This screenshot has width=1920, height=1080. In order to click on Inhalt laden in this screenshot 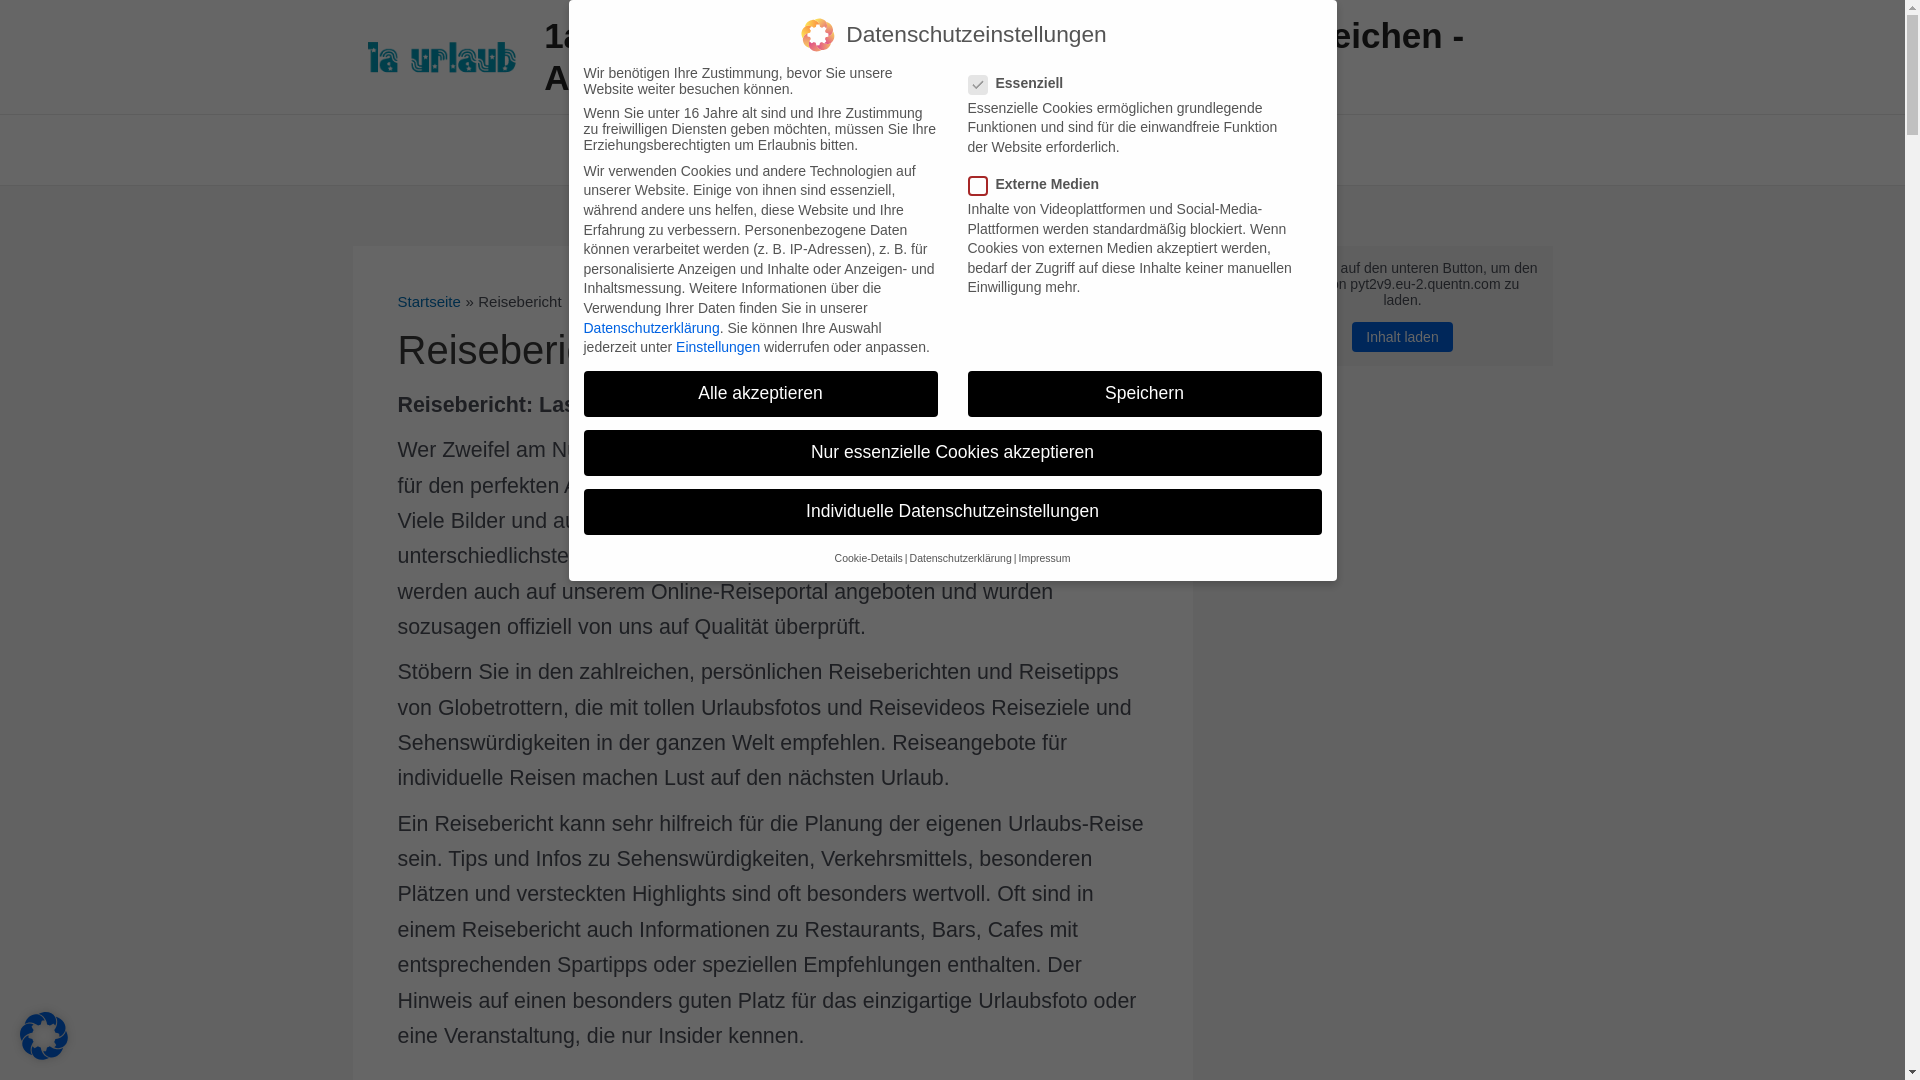, I will do `click(1402, 337)`.